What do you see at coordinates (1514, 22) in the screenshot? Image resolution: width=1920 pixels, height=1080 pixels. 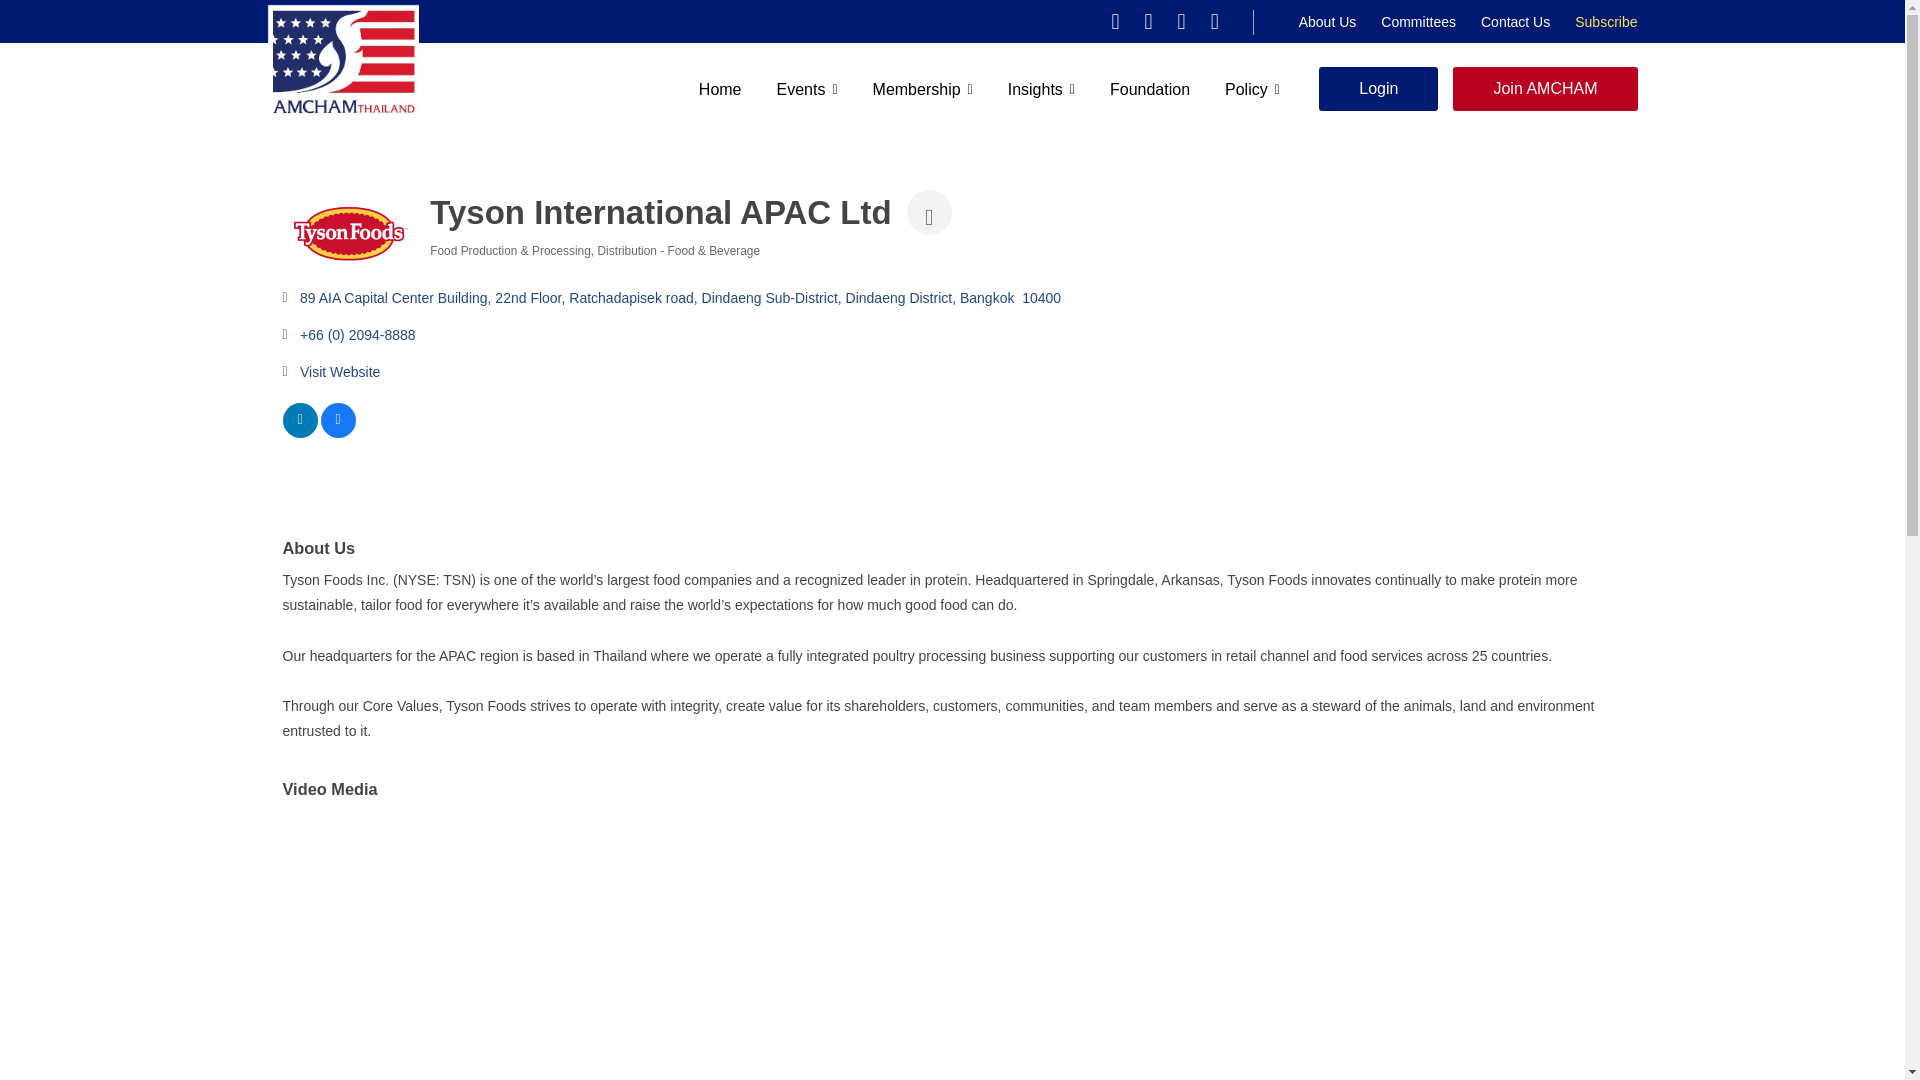 I see `Contact Us` at bounding box center [1514, 22].